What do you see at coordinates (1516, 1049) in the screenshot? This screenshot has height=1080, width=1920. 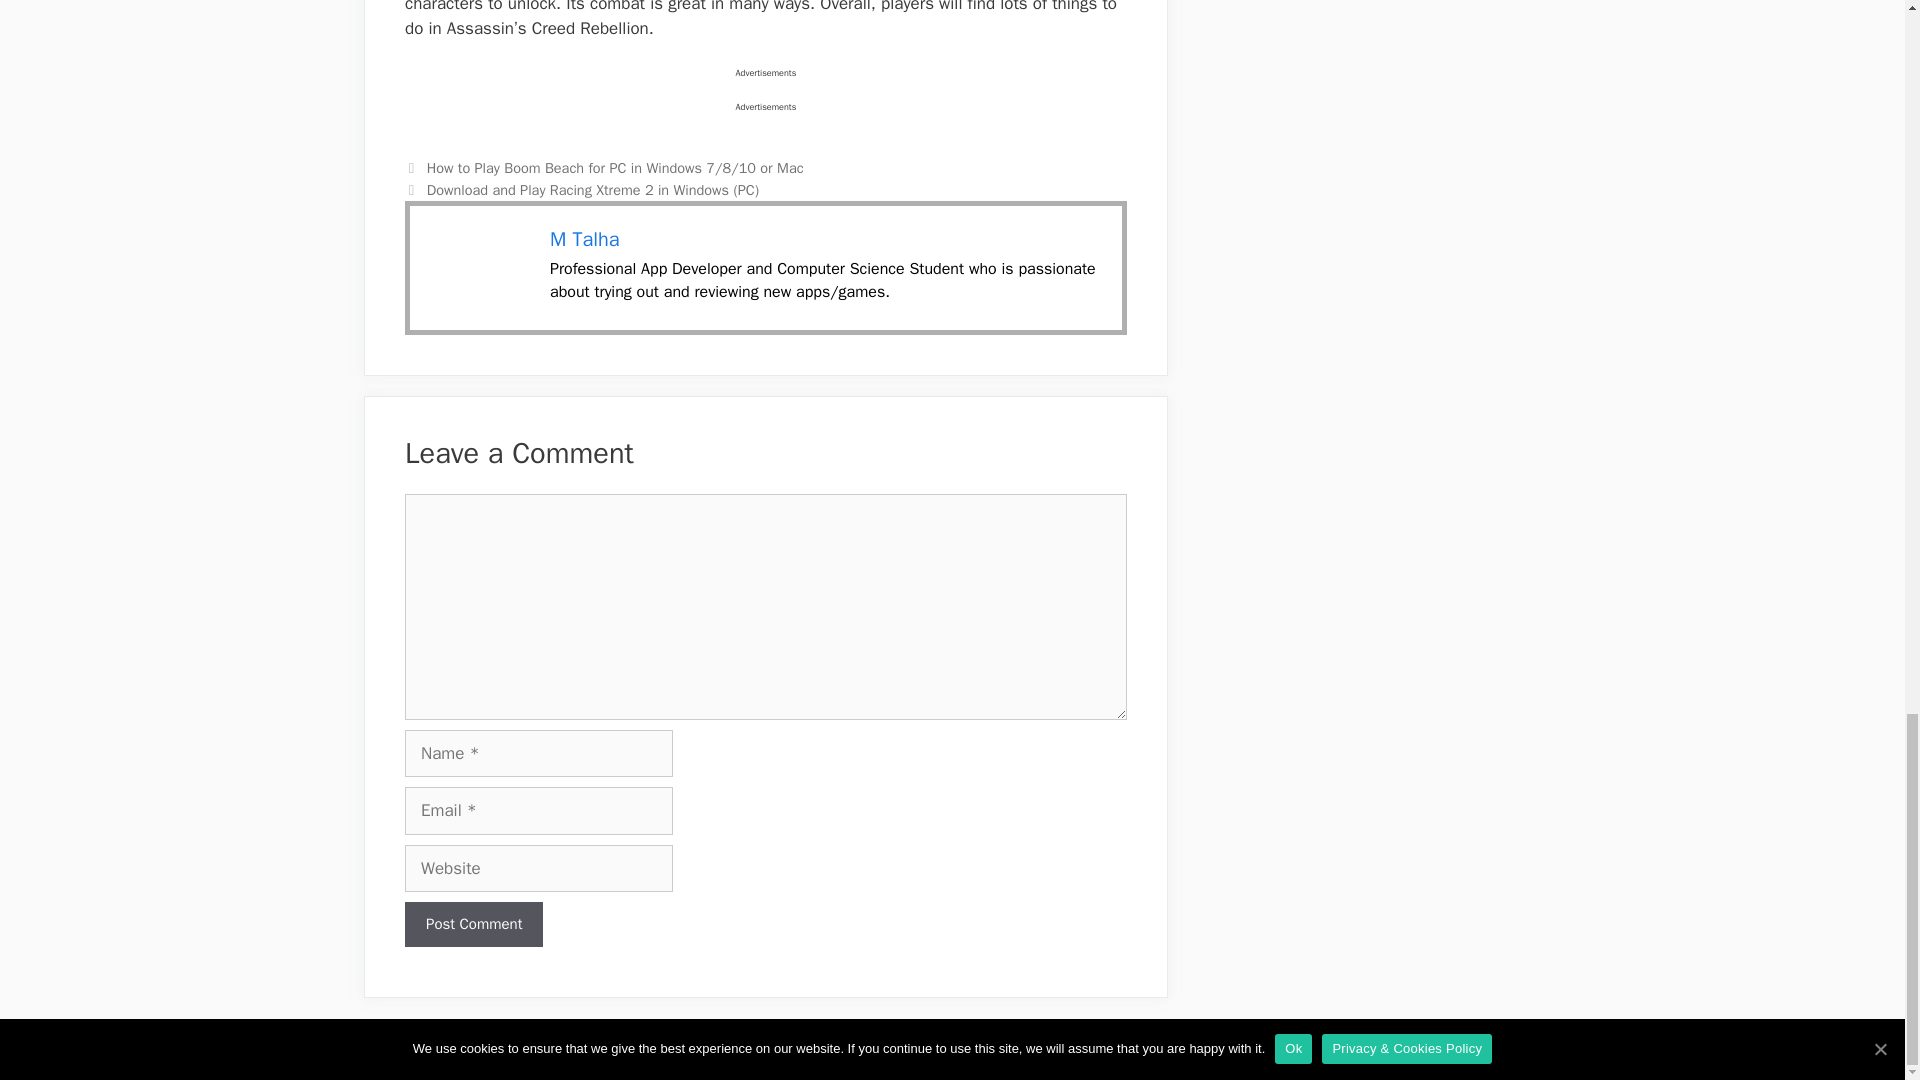 I see `Contact` at bounding box center [1516, 1049].